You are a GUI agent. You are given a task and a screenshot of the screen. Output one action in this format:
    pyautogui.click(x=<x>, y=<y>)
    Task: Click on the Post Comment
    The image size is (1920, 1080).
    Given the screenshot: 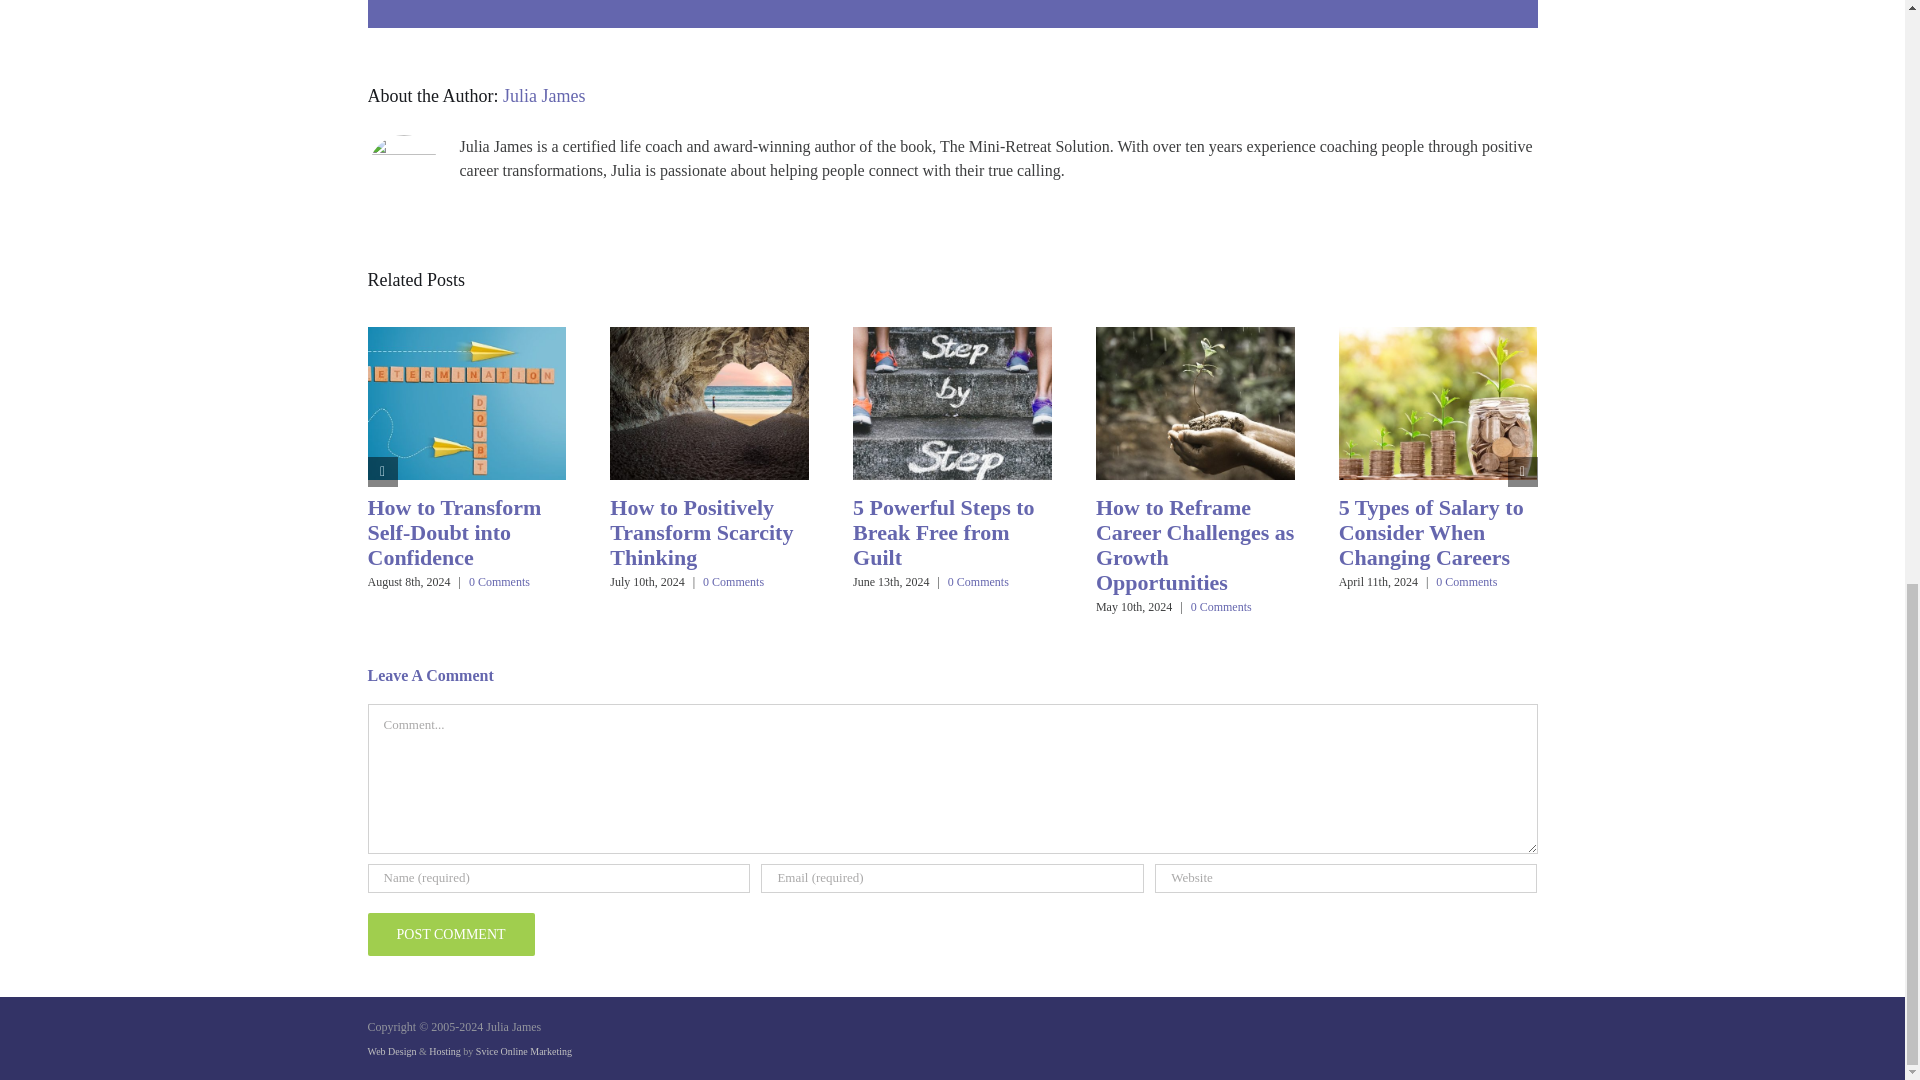 What is the action you would take?
    pyautogui.click(x=452, y=934)
    